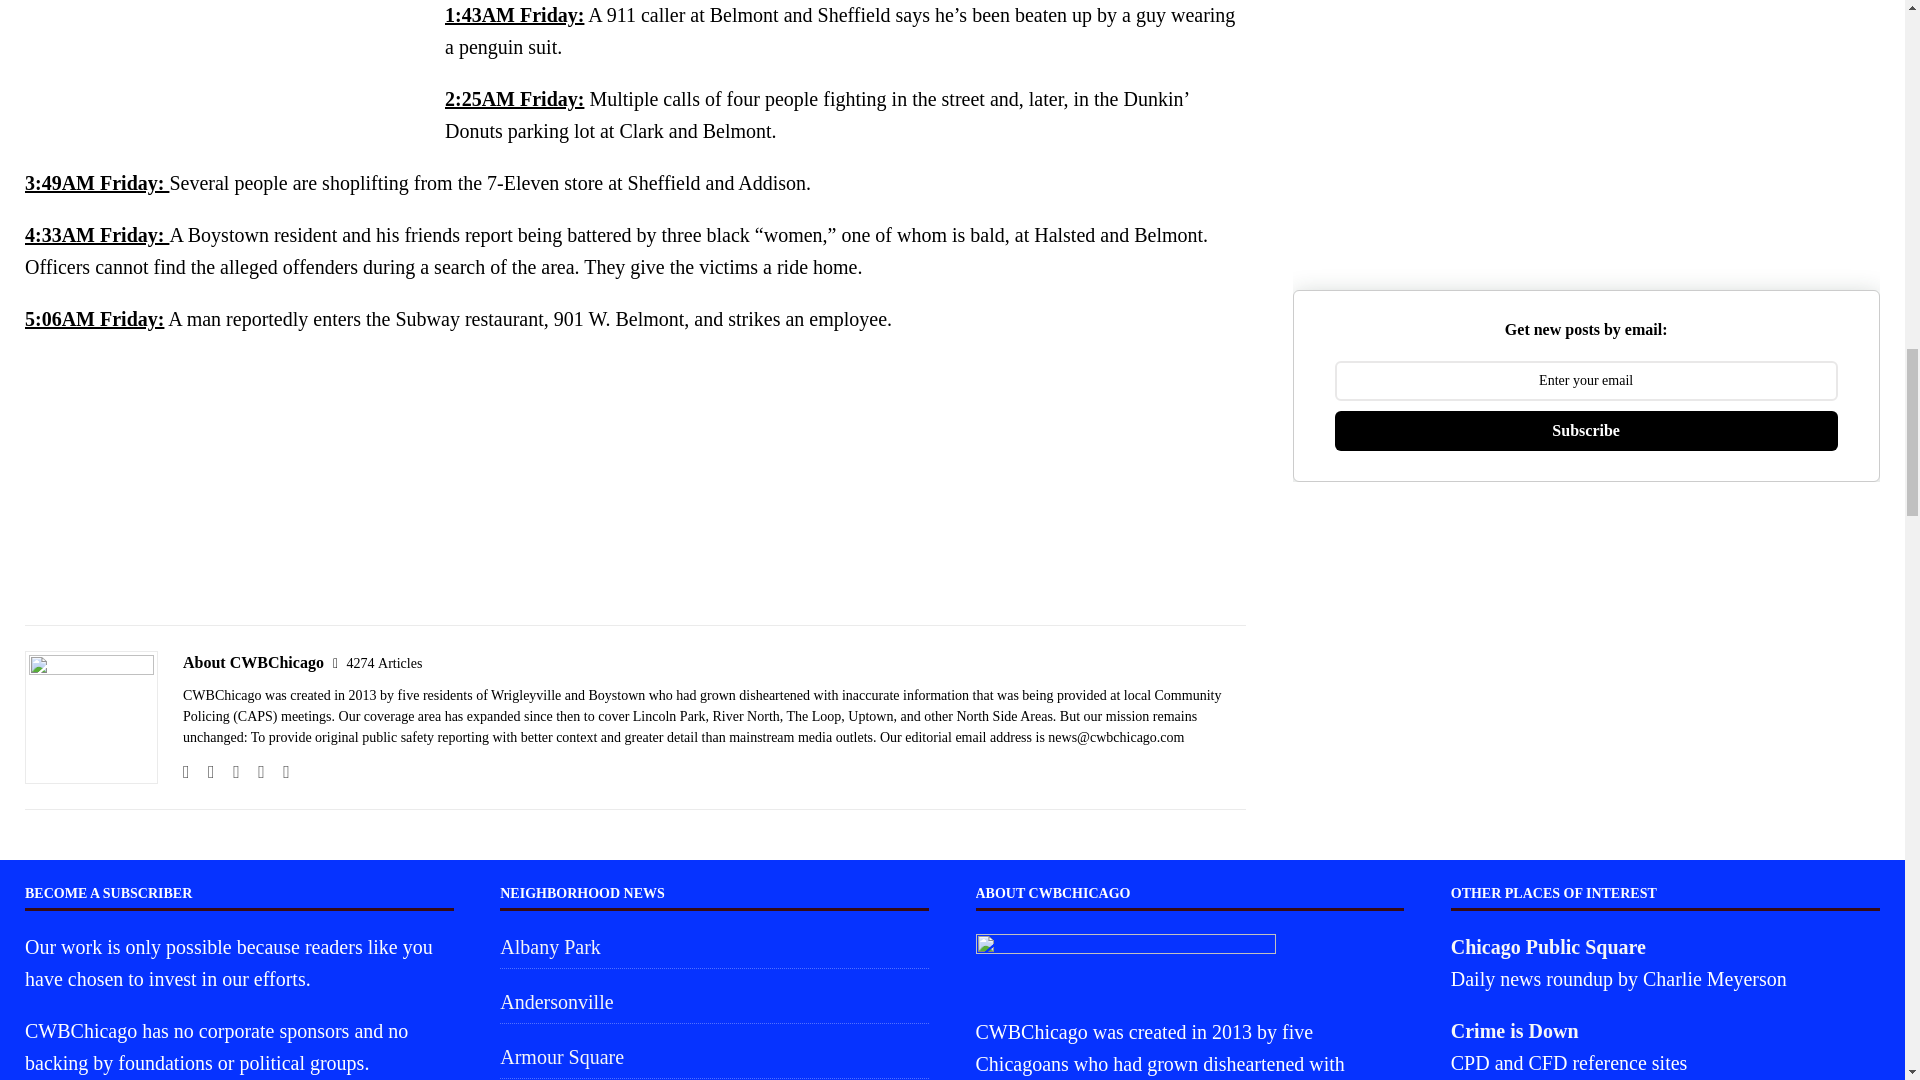 The height and width of the screenshot is (1080, 1920). I want to click on Subscribe, so click(1586, 431).